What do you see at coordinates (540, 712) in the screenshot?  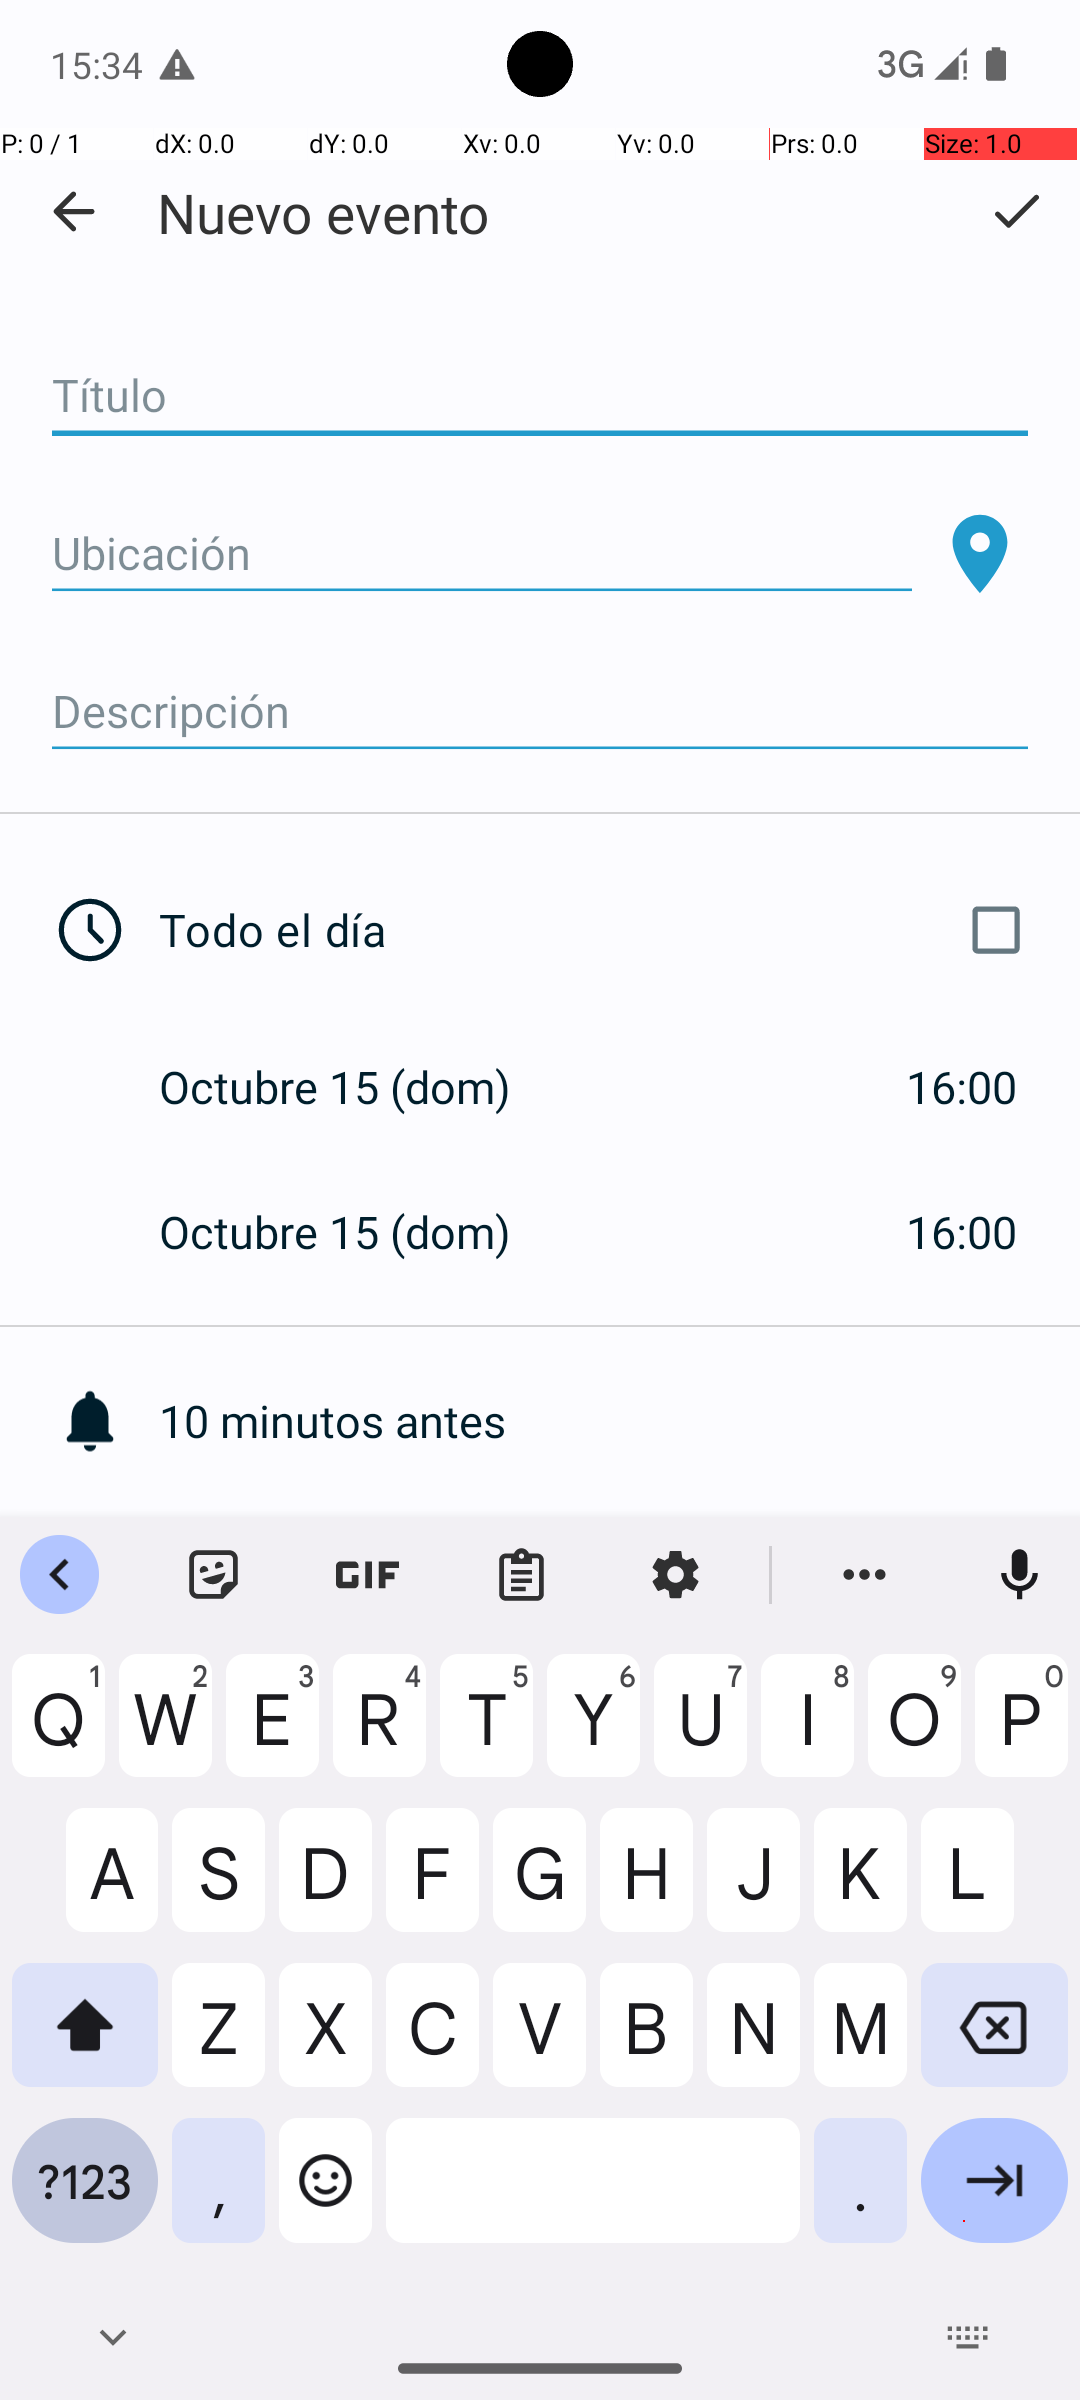 I see `Descripción` at bounding box center [540, 712].